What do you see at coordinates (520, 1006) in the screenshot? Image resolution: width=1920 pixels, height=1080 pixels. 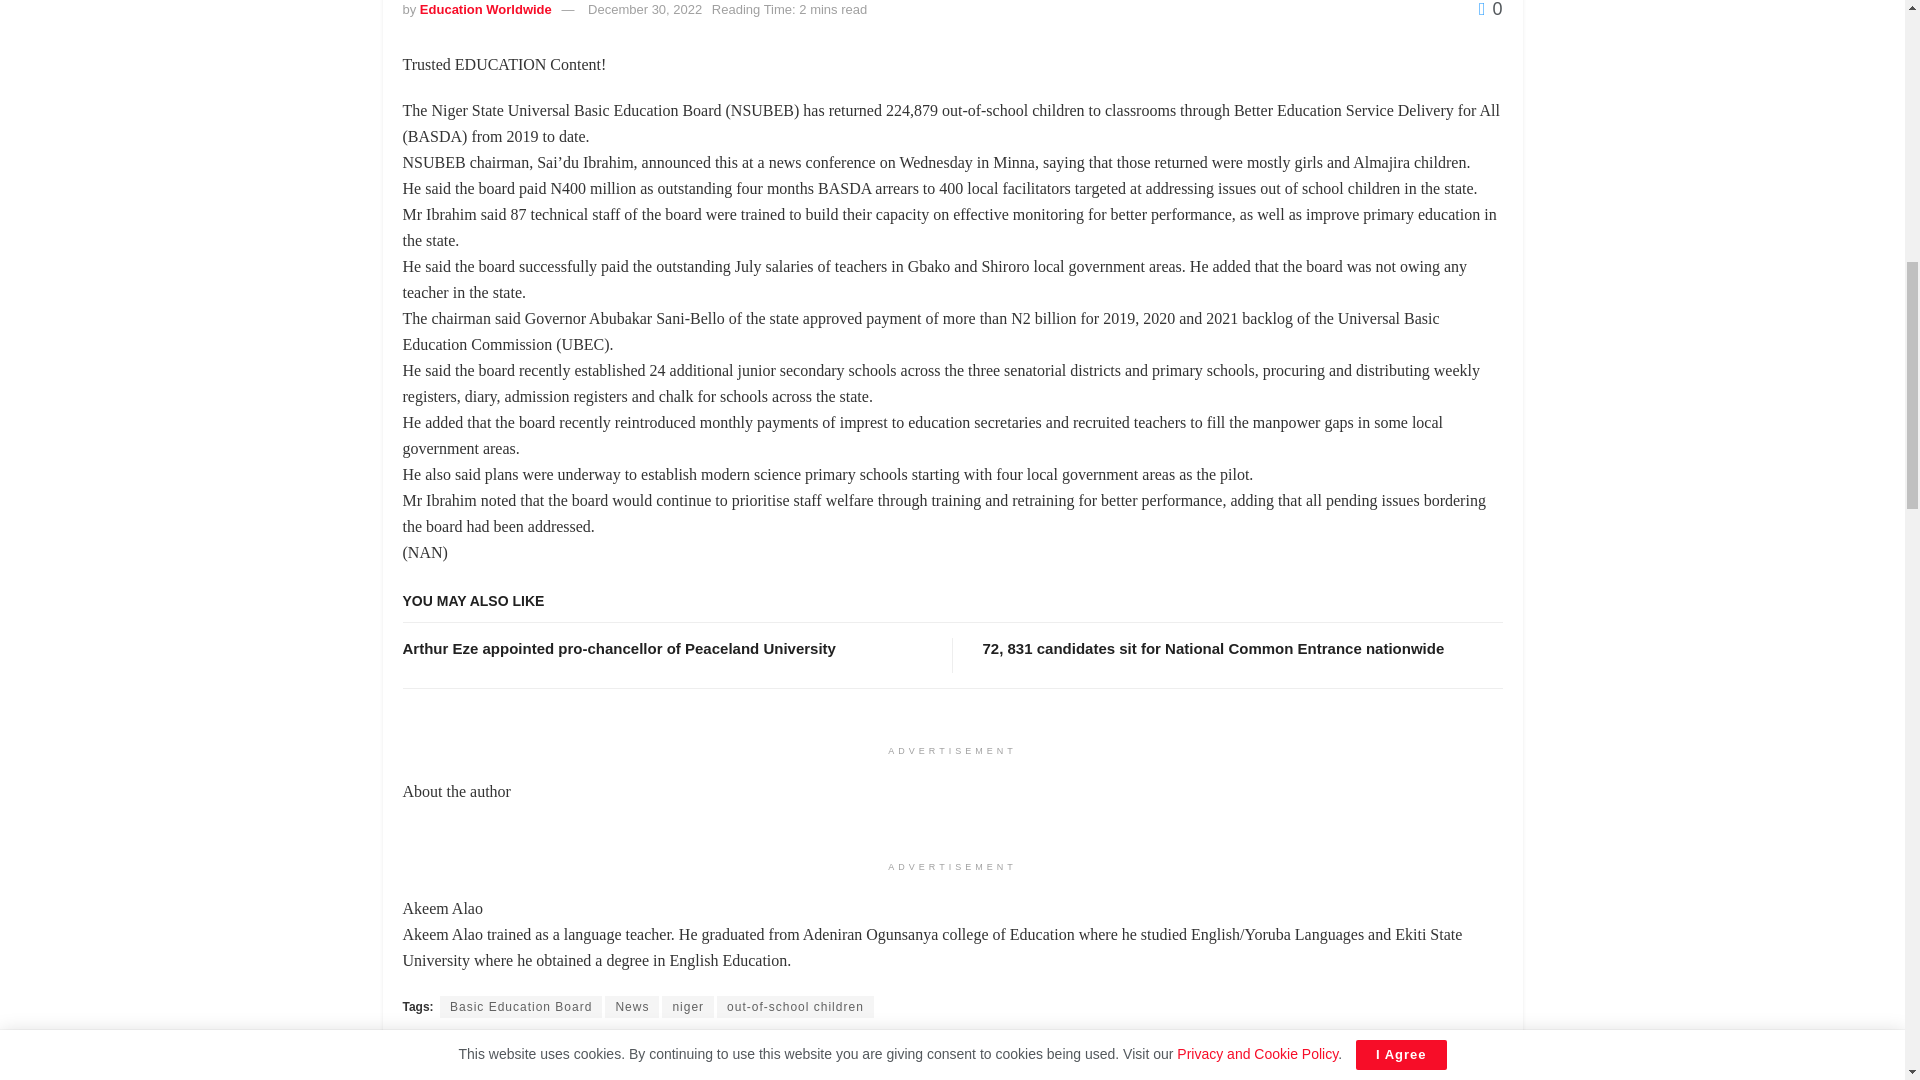 I see `Basic Education Board` at bounding box center [520, 1006].